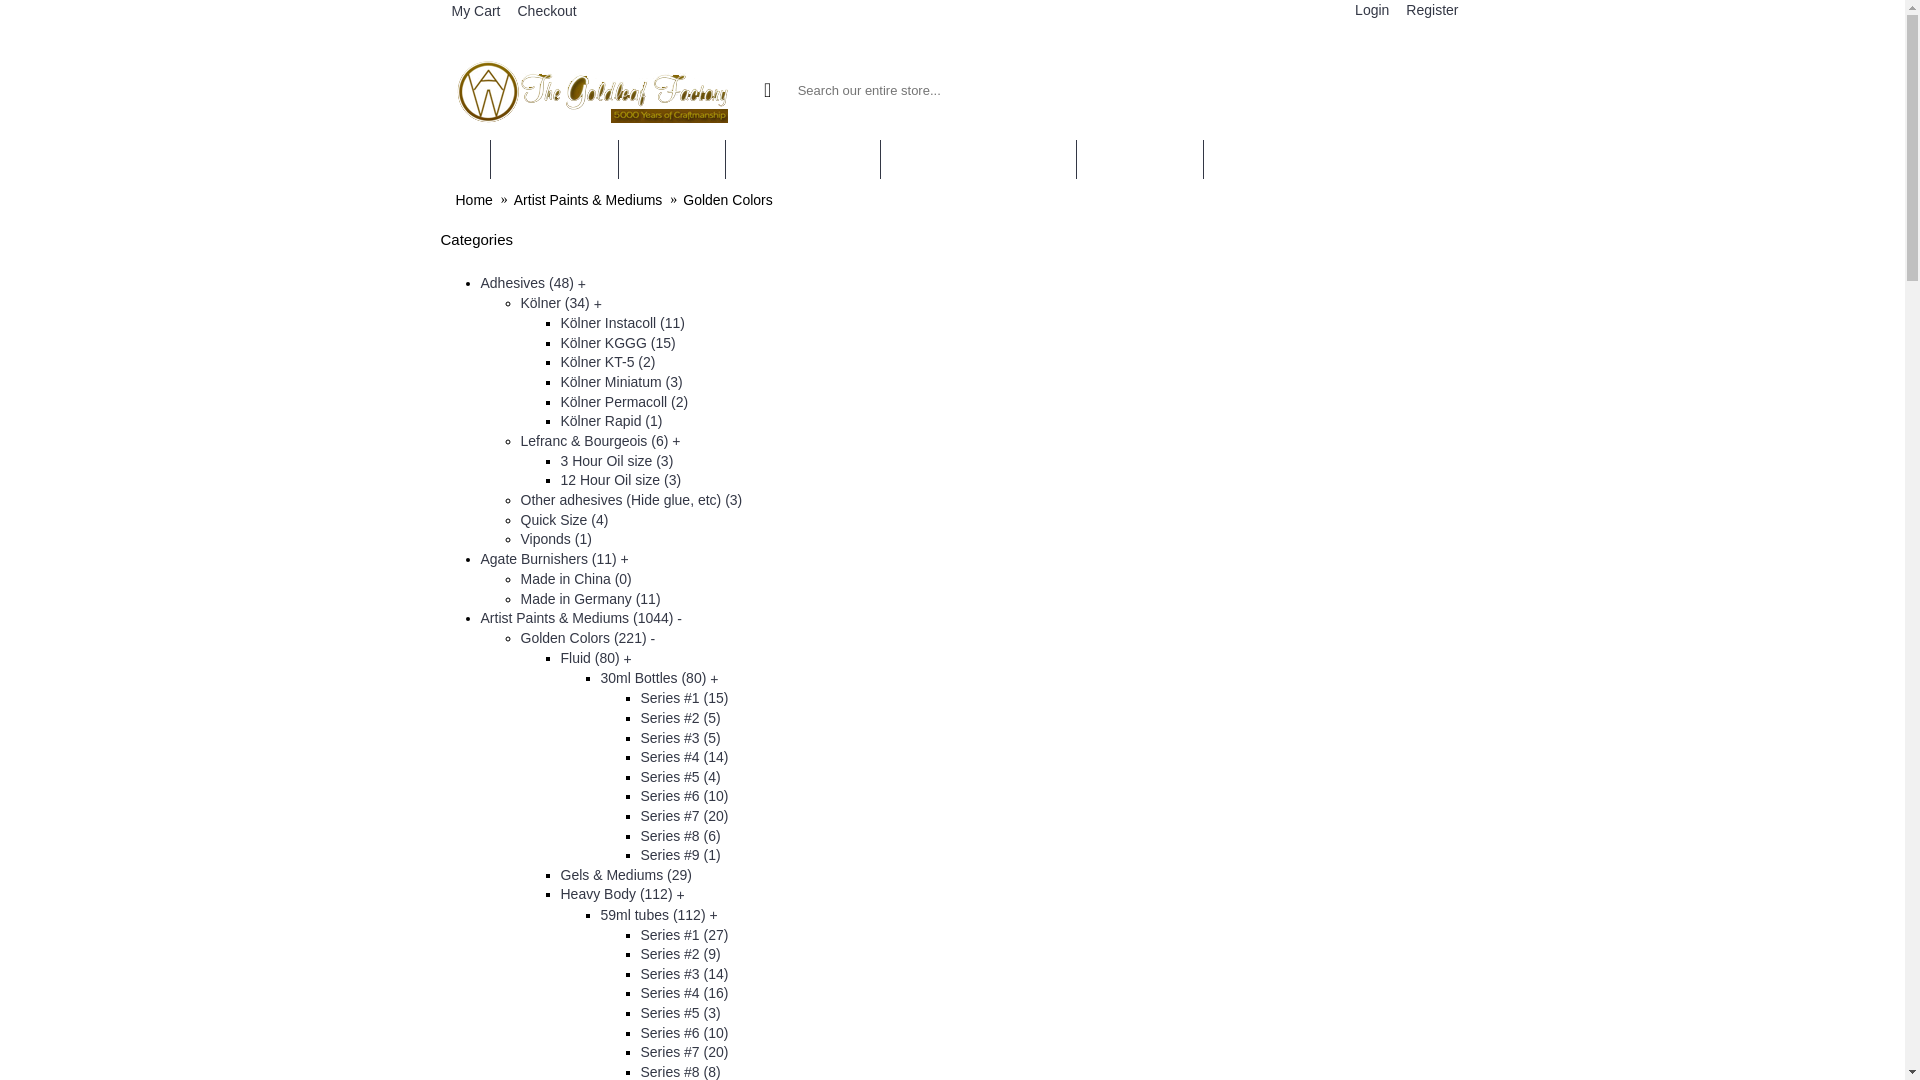  What do you see at coordinates (1140, 160) in the screenshot?
I see `CONTACT US` at bounding box center [1140, 160].